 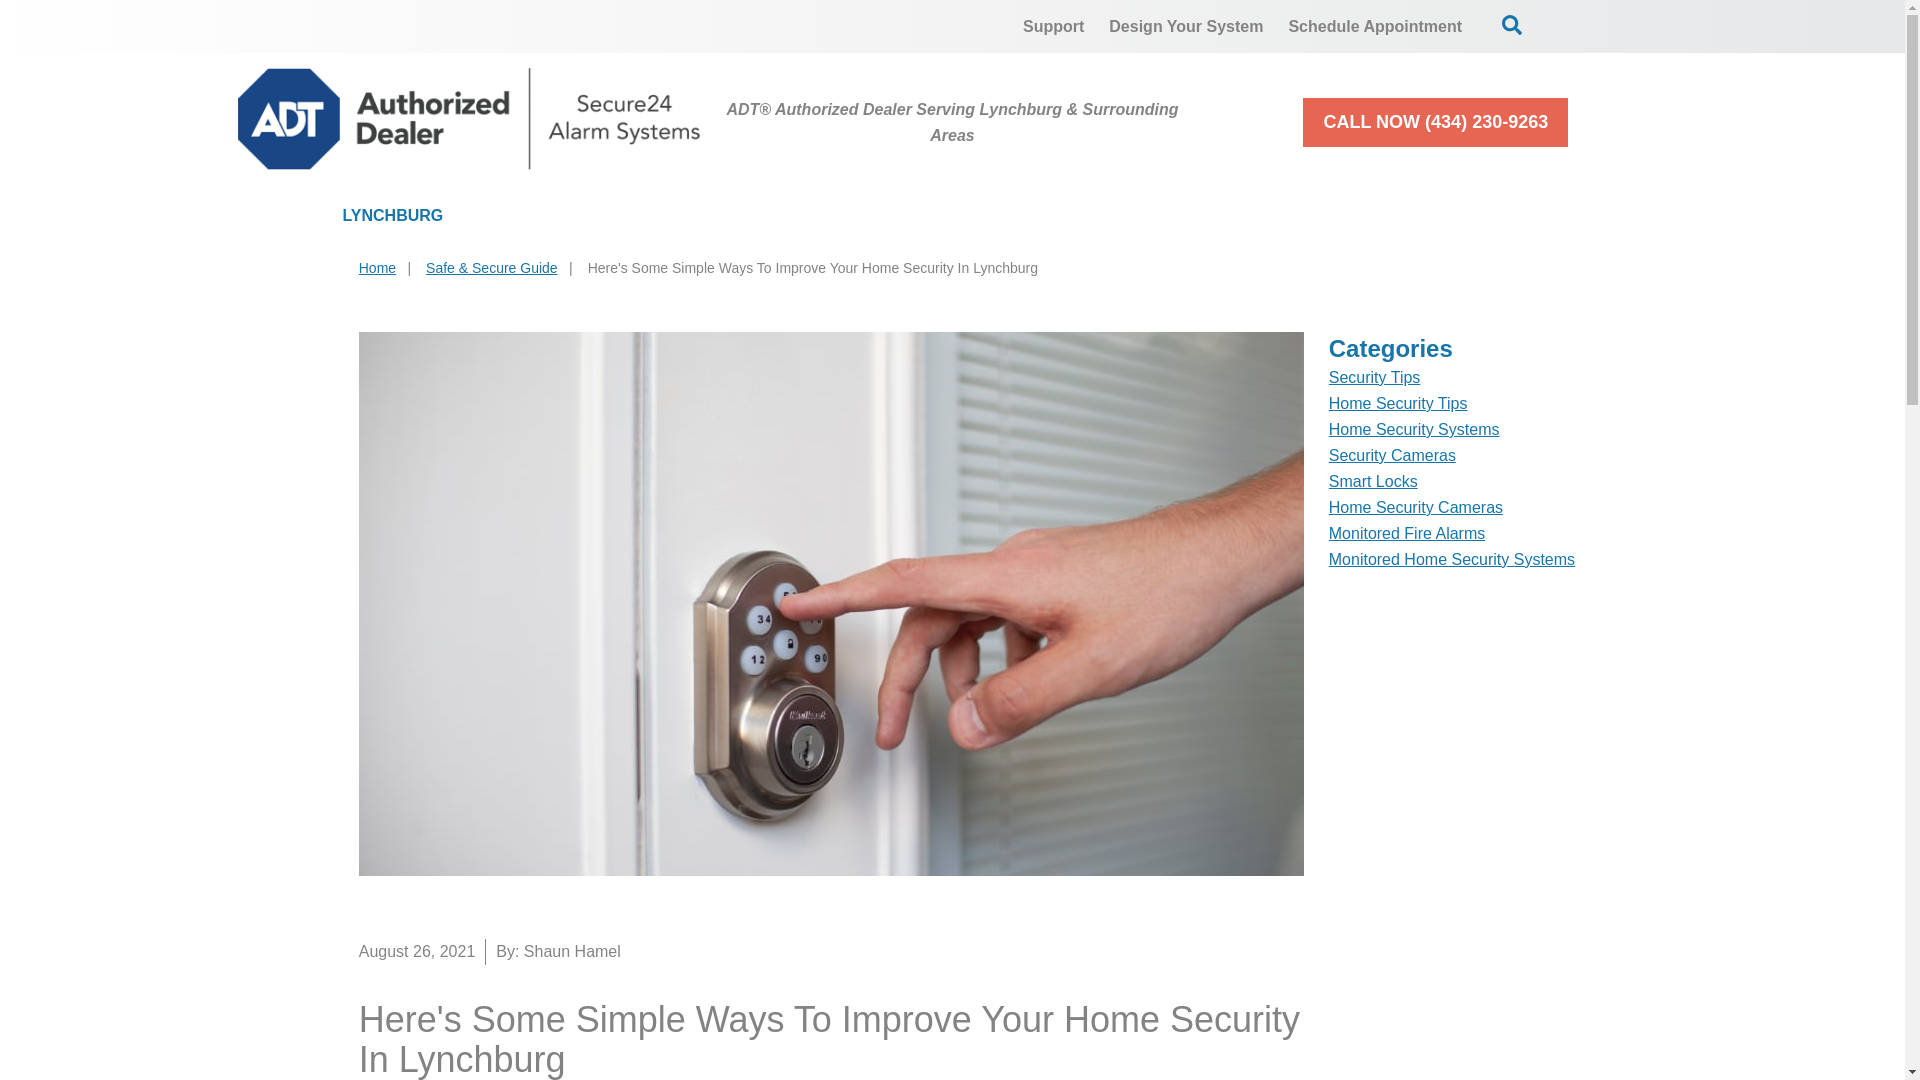 What do you see at coordinates (790, 216) in the screenshot?
I see `Cameras` at bounding box center [790, 216].